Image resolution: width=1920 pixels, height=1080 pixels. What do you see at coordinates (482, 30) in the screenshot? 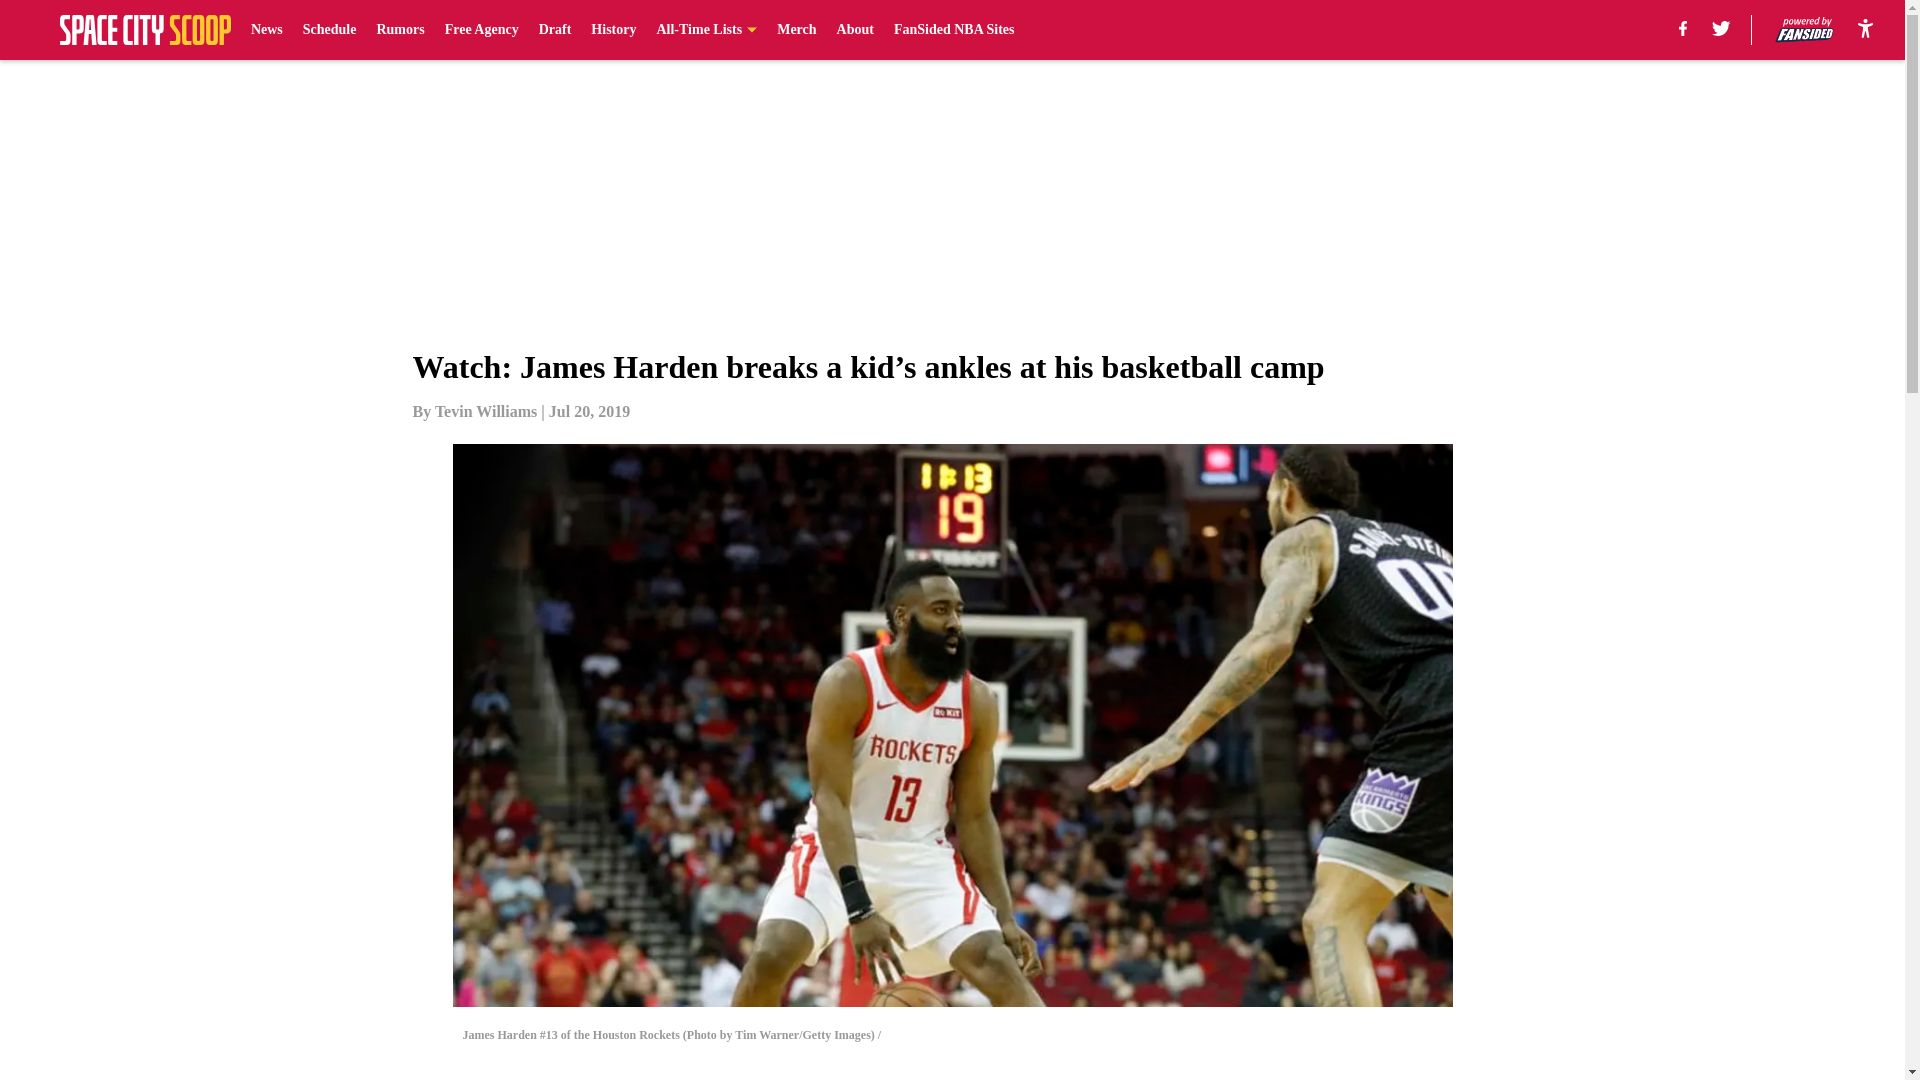
I see `Free Agency` at bounding box center [482, 30].